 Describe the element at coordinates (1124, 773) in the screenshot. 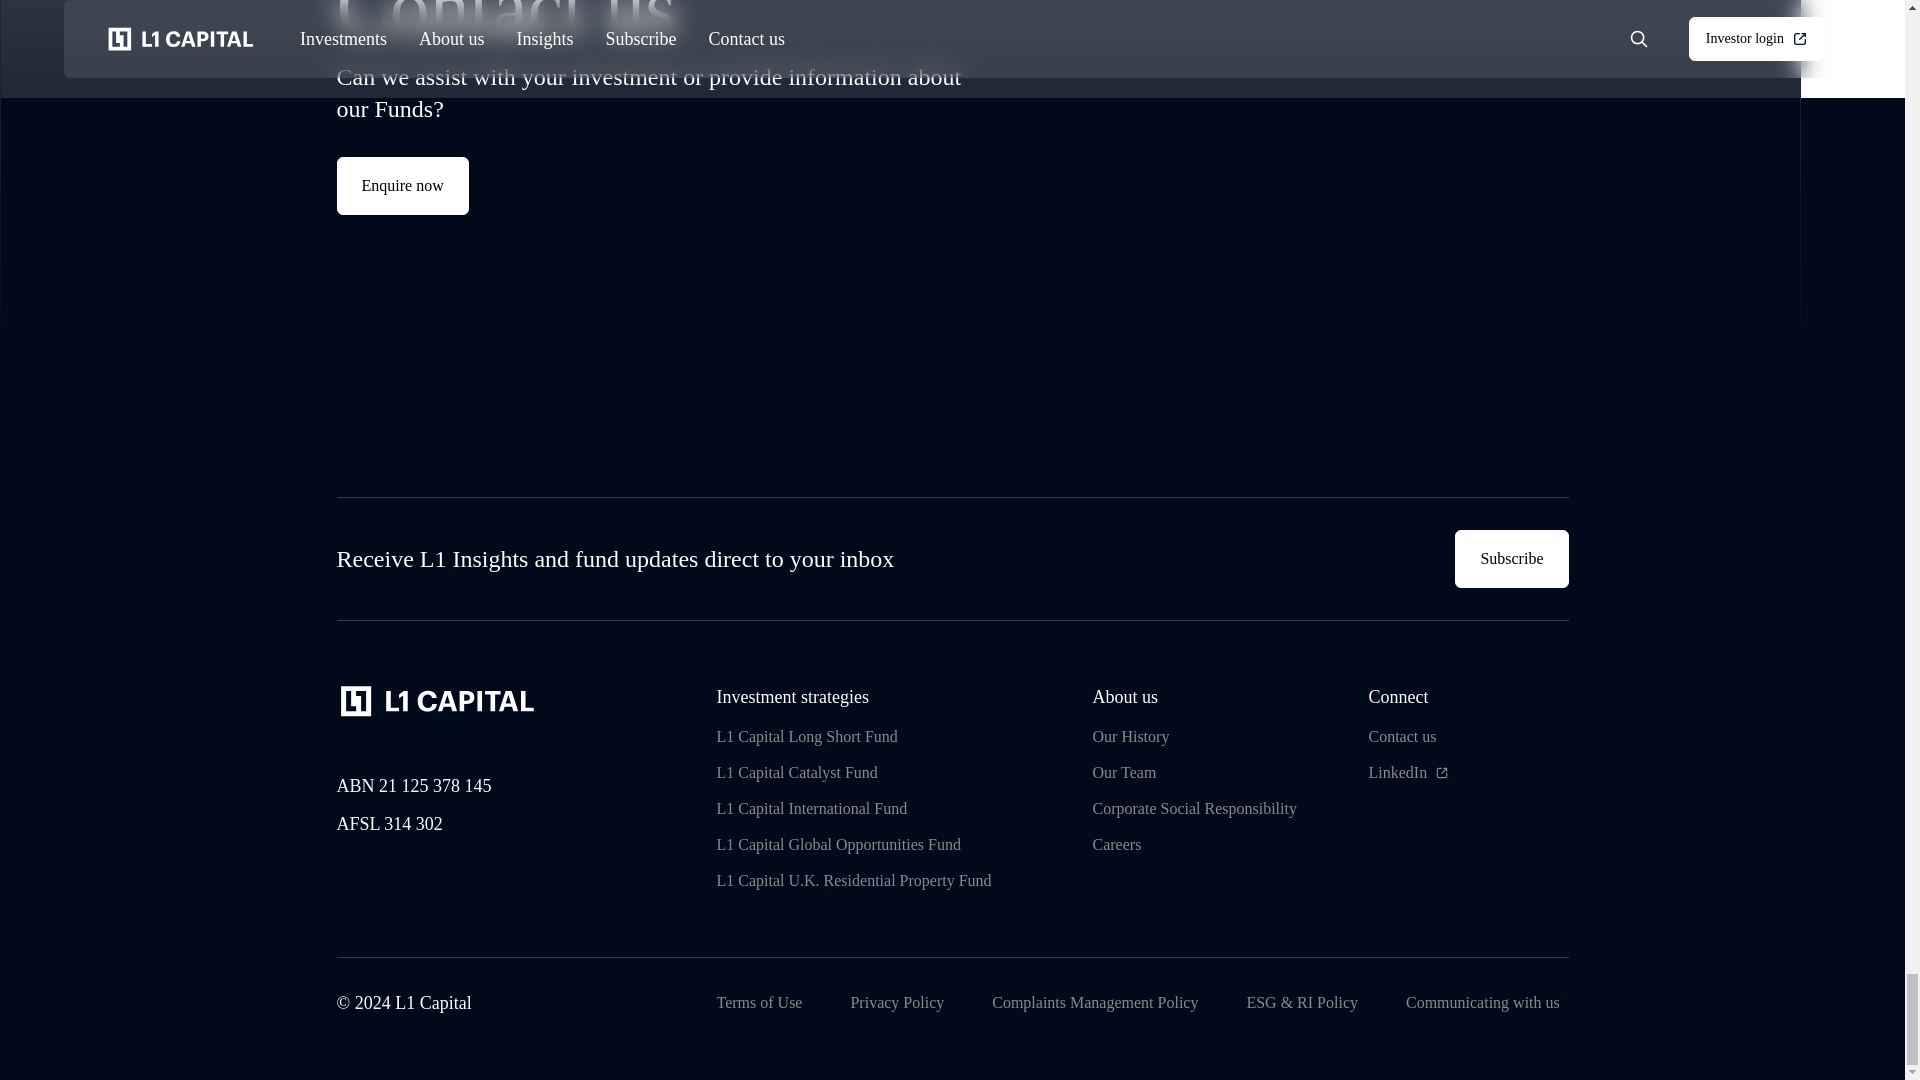

I see `Our Team` at that location.